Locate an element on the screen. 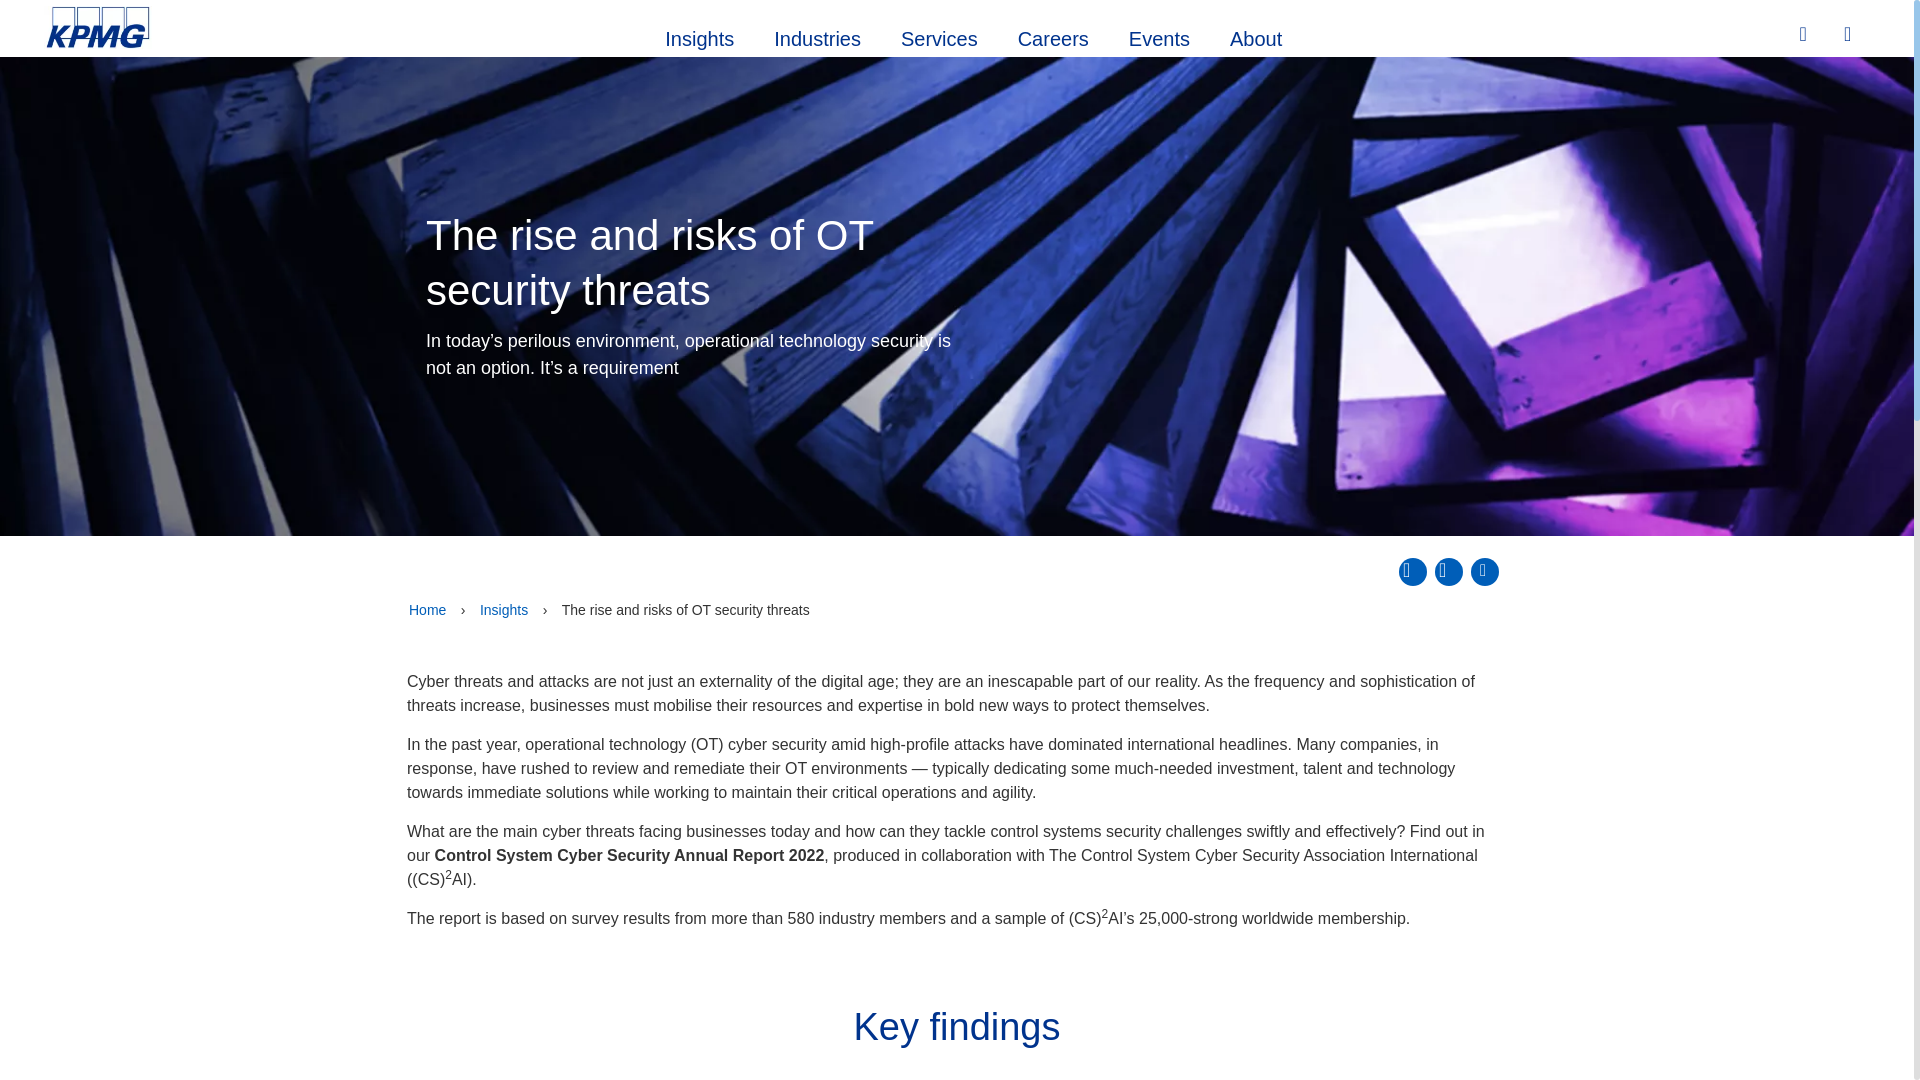 This screenshot has height=1080, width=1920. Go to bottom of page is located at coordinates (1484, 572).